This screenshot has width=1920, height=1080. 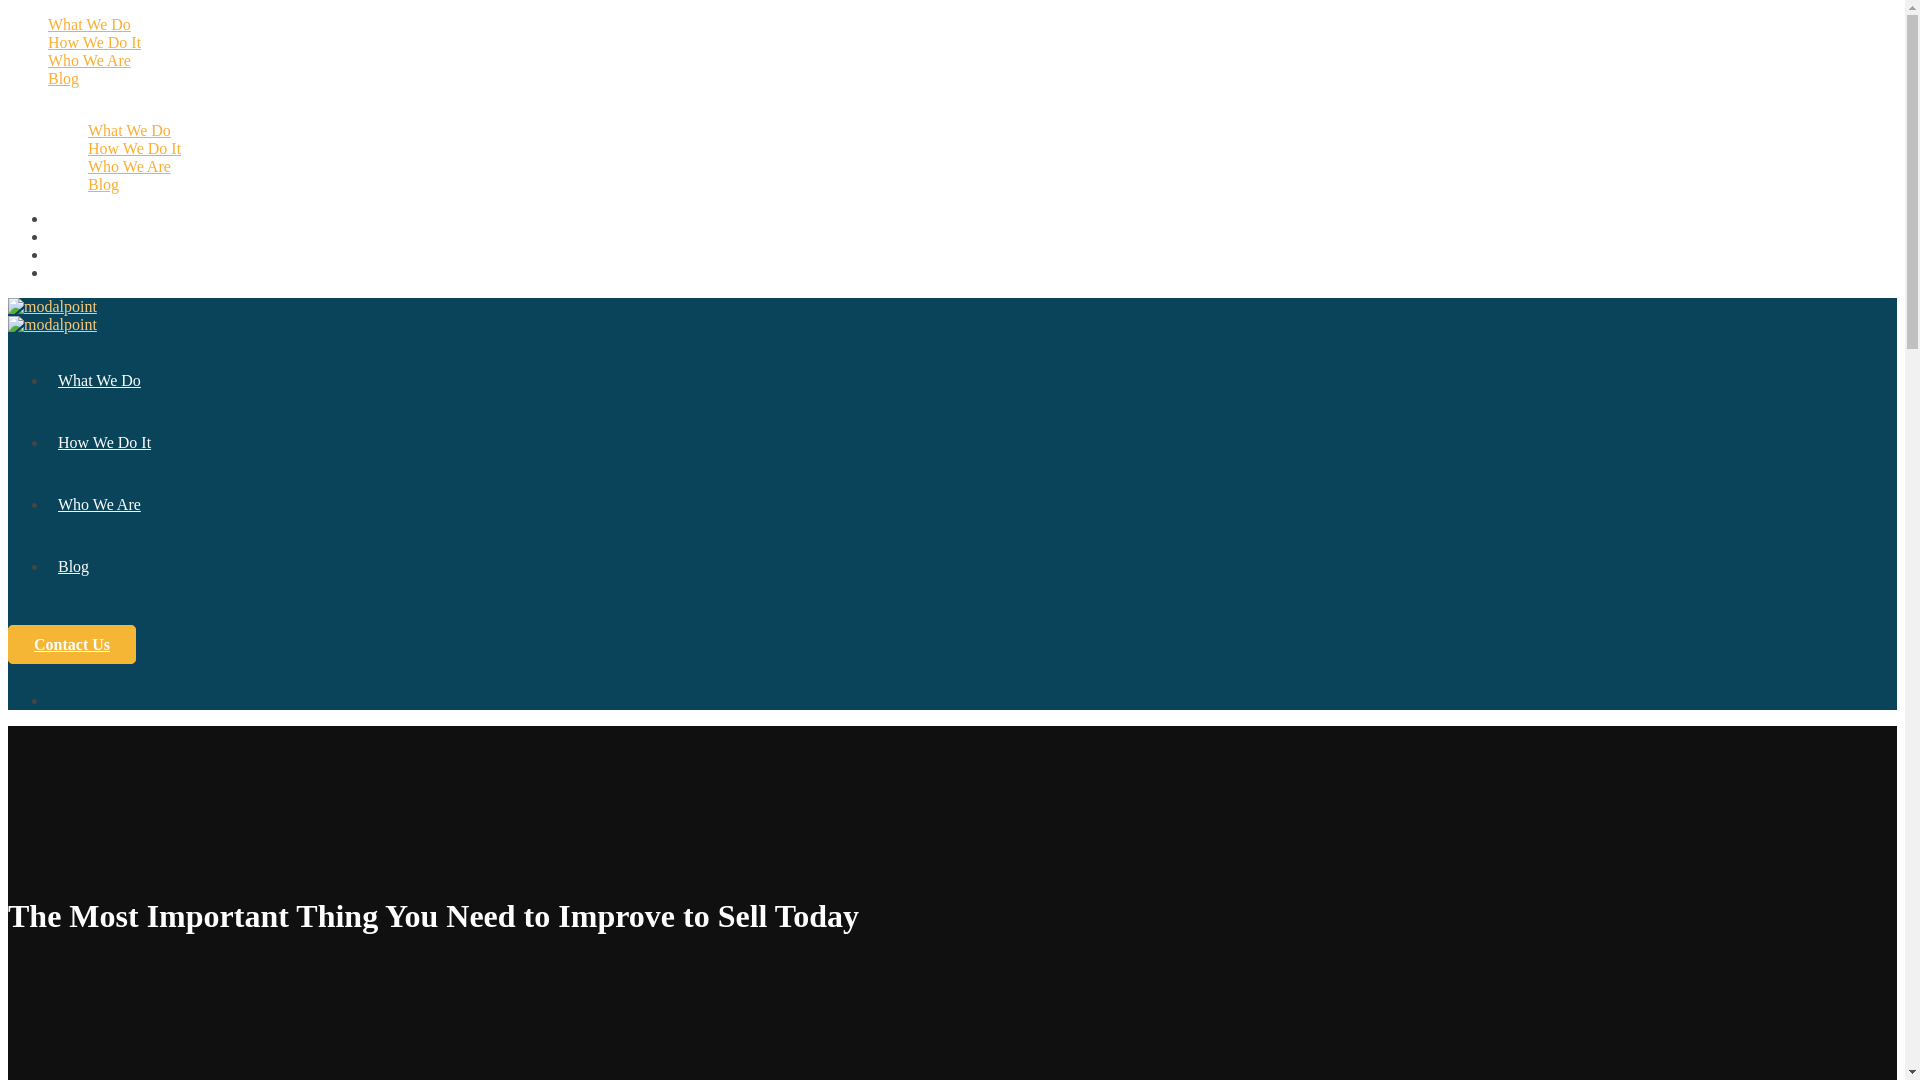 What do you see at coordinates (129, 166) in the screenshot?
I see `Who We Are` at bounding box center [129, 166].